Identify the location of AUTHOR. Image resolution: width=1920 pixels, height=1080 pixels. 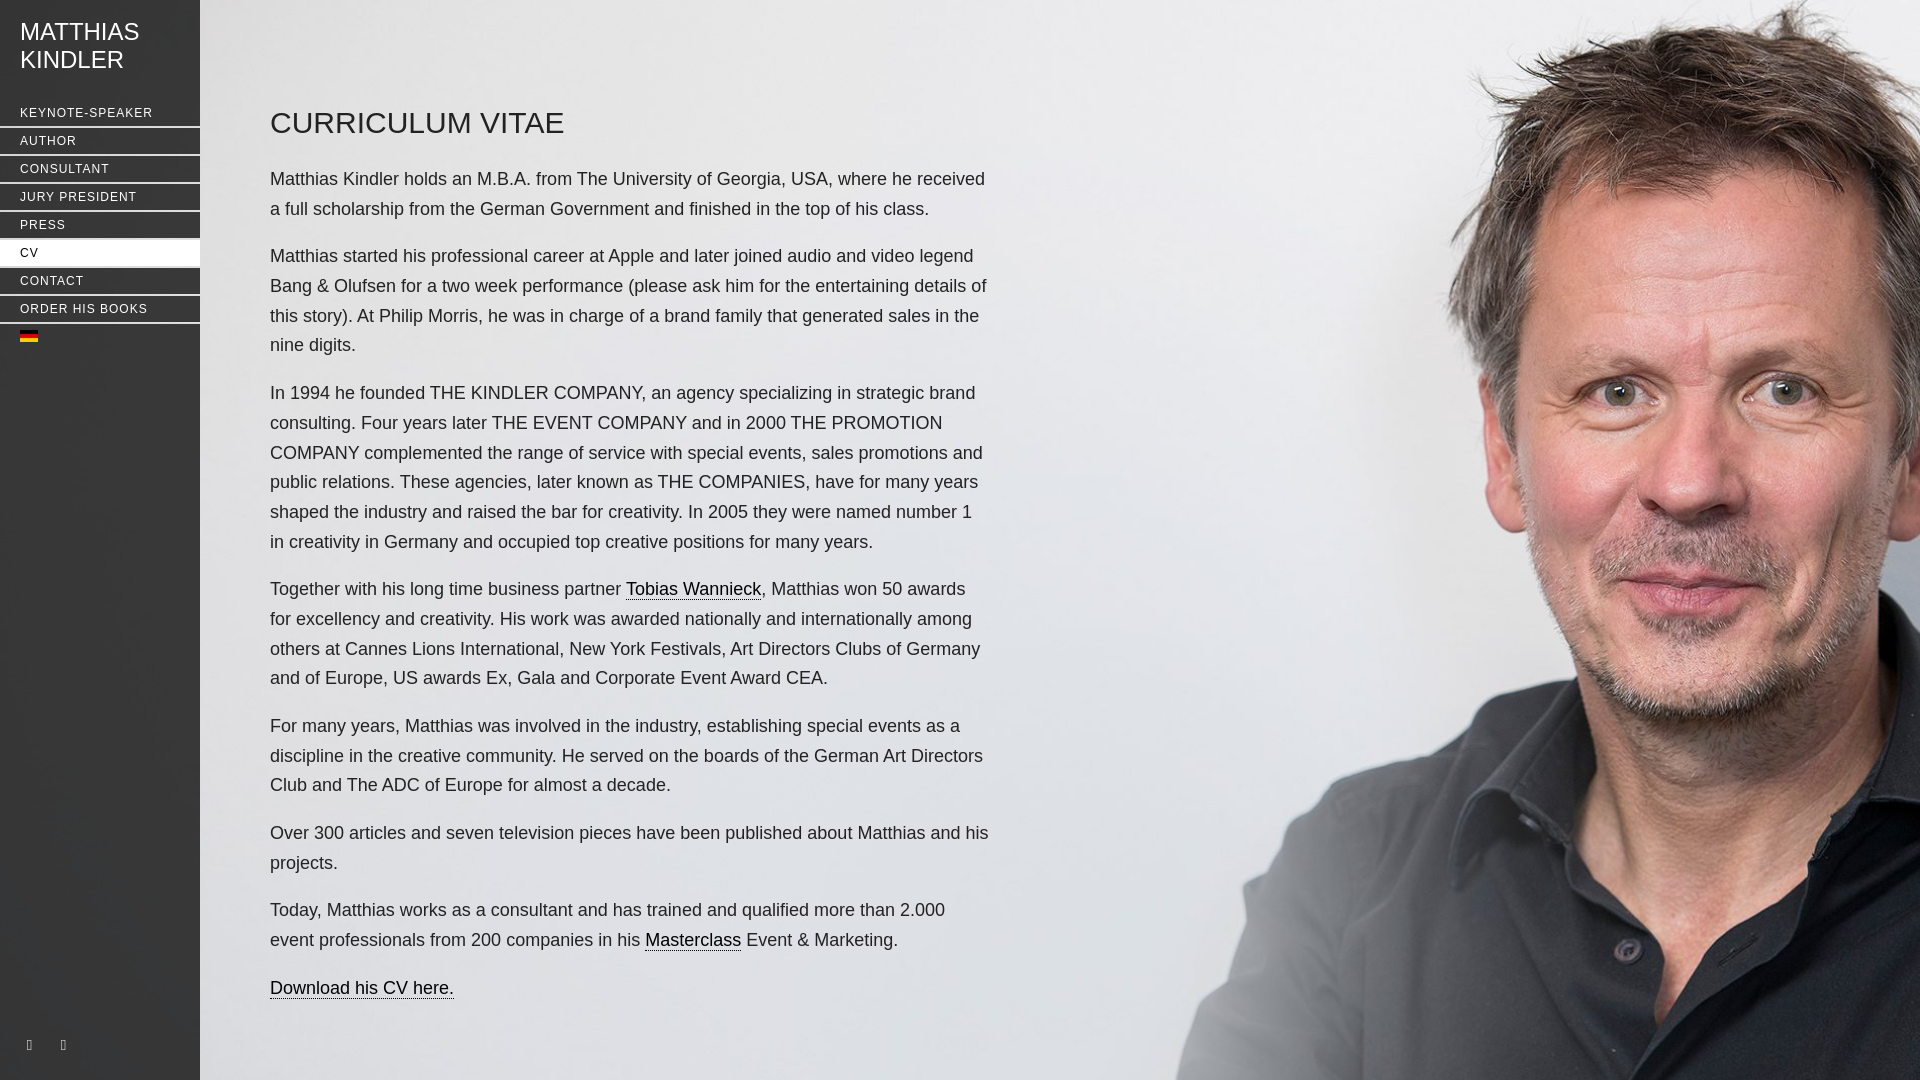
(100, 308).